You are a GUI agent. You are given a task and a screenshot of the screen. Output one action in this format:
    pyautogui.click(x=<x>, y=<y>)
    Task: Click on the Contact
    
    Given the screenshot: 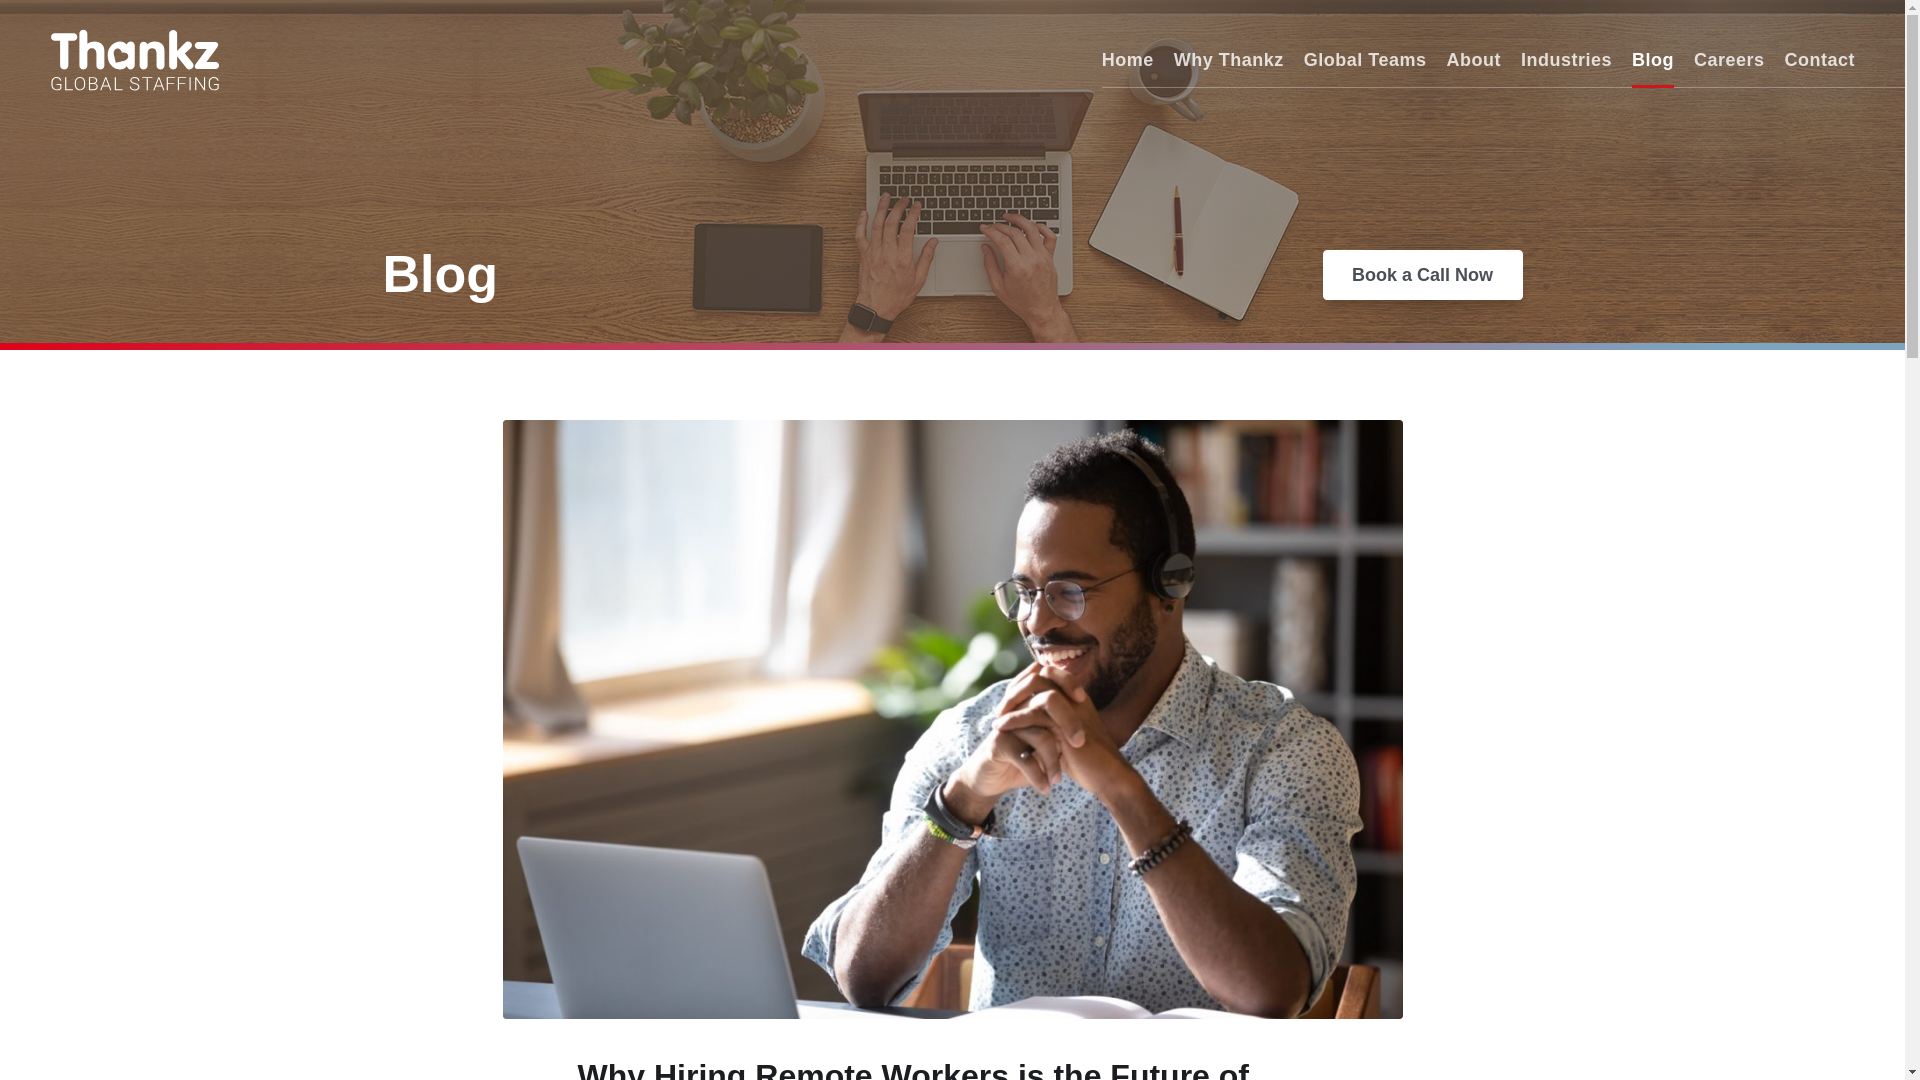 What is the action you would take?
    pyautogui.click(x=1818, y=60)
    